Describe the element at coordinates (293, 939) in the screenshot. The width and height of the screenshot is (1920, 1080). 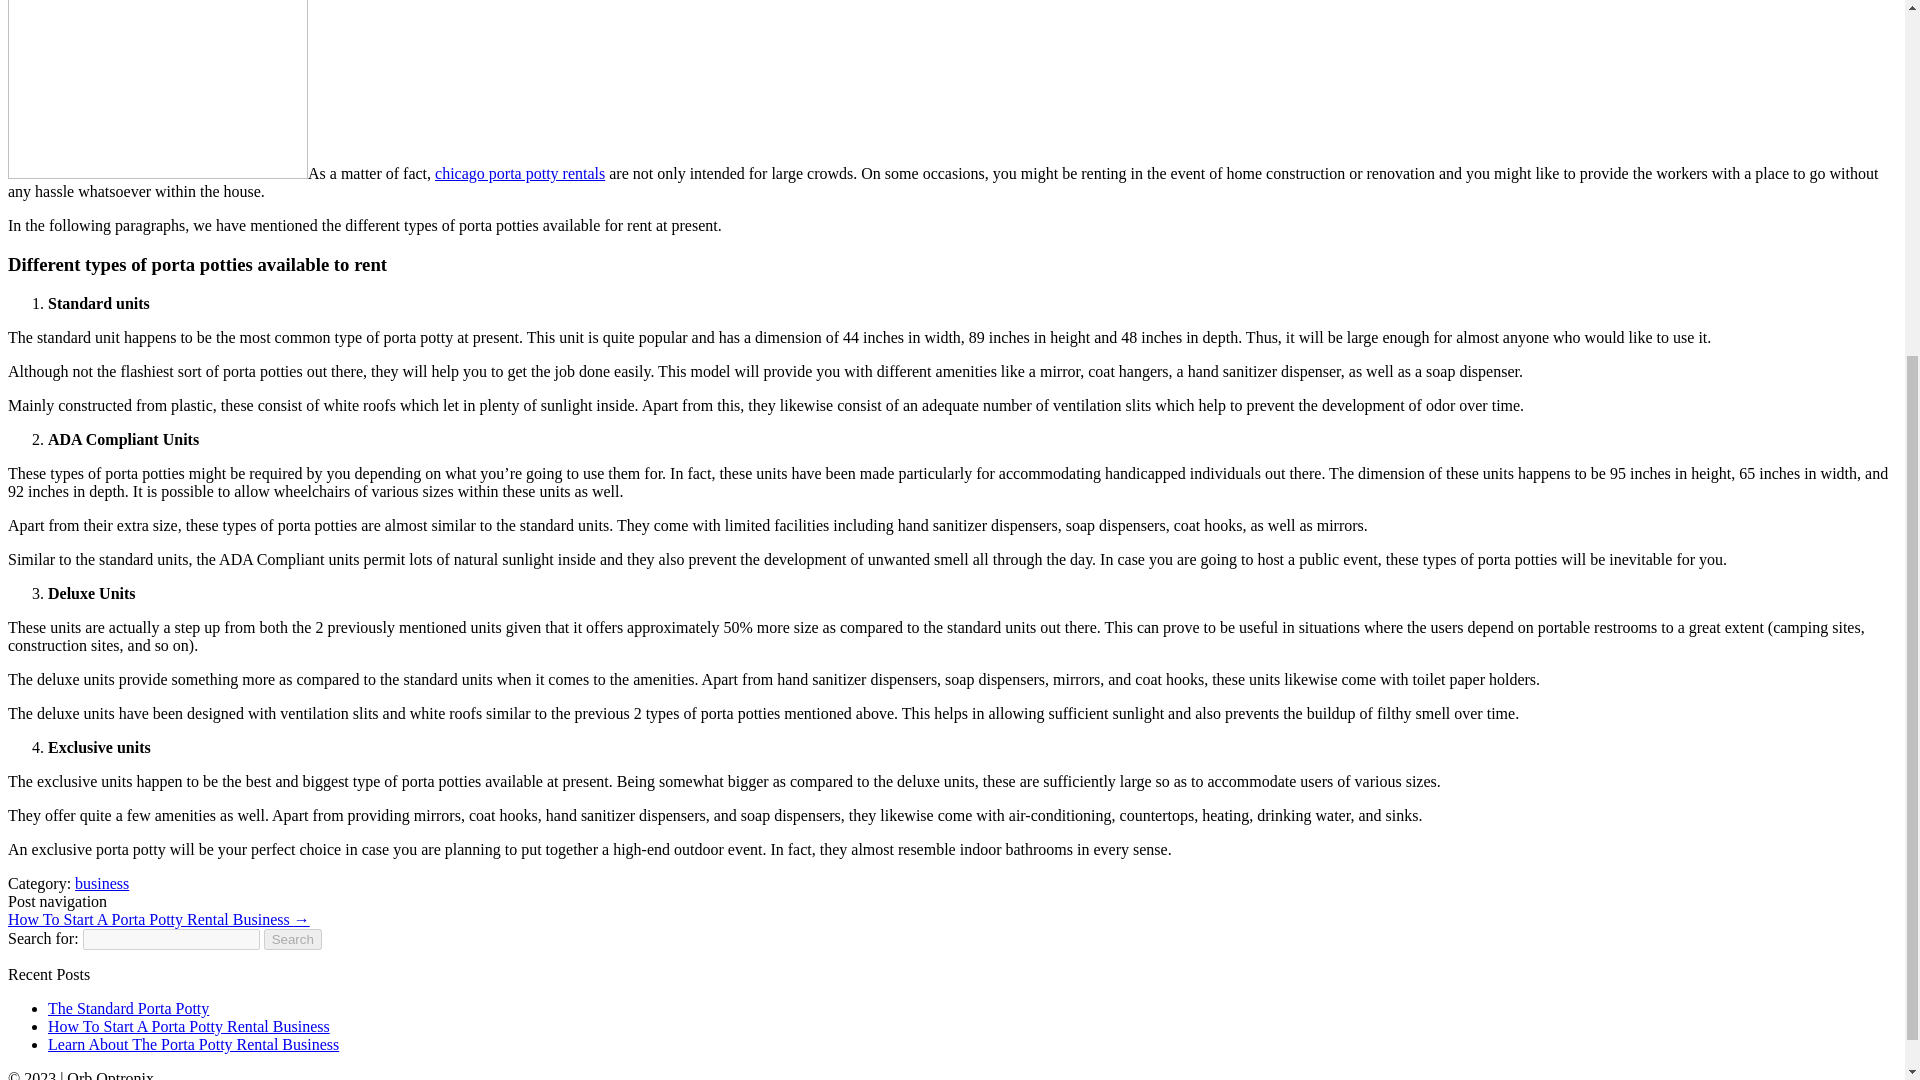
I see `Search` at that location.